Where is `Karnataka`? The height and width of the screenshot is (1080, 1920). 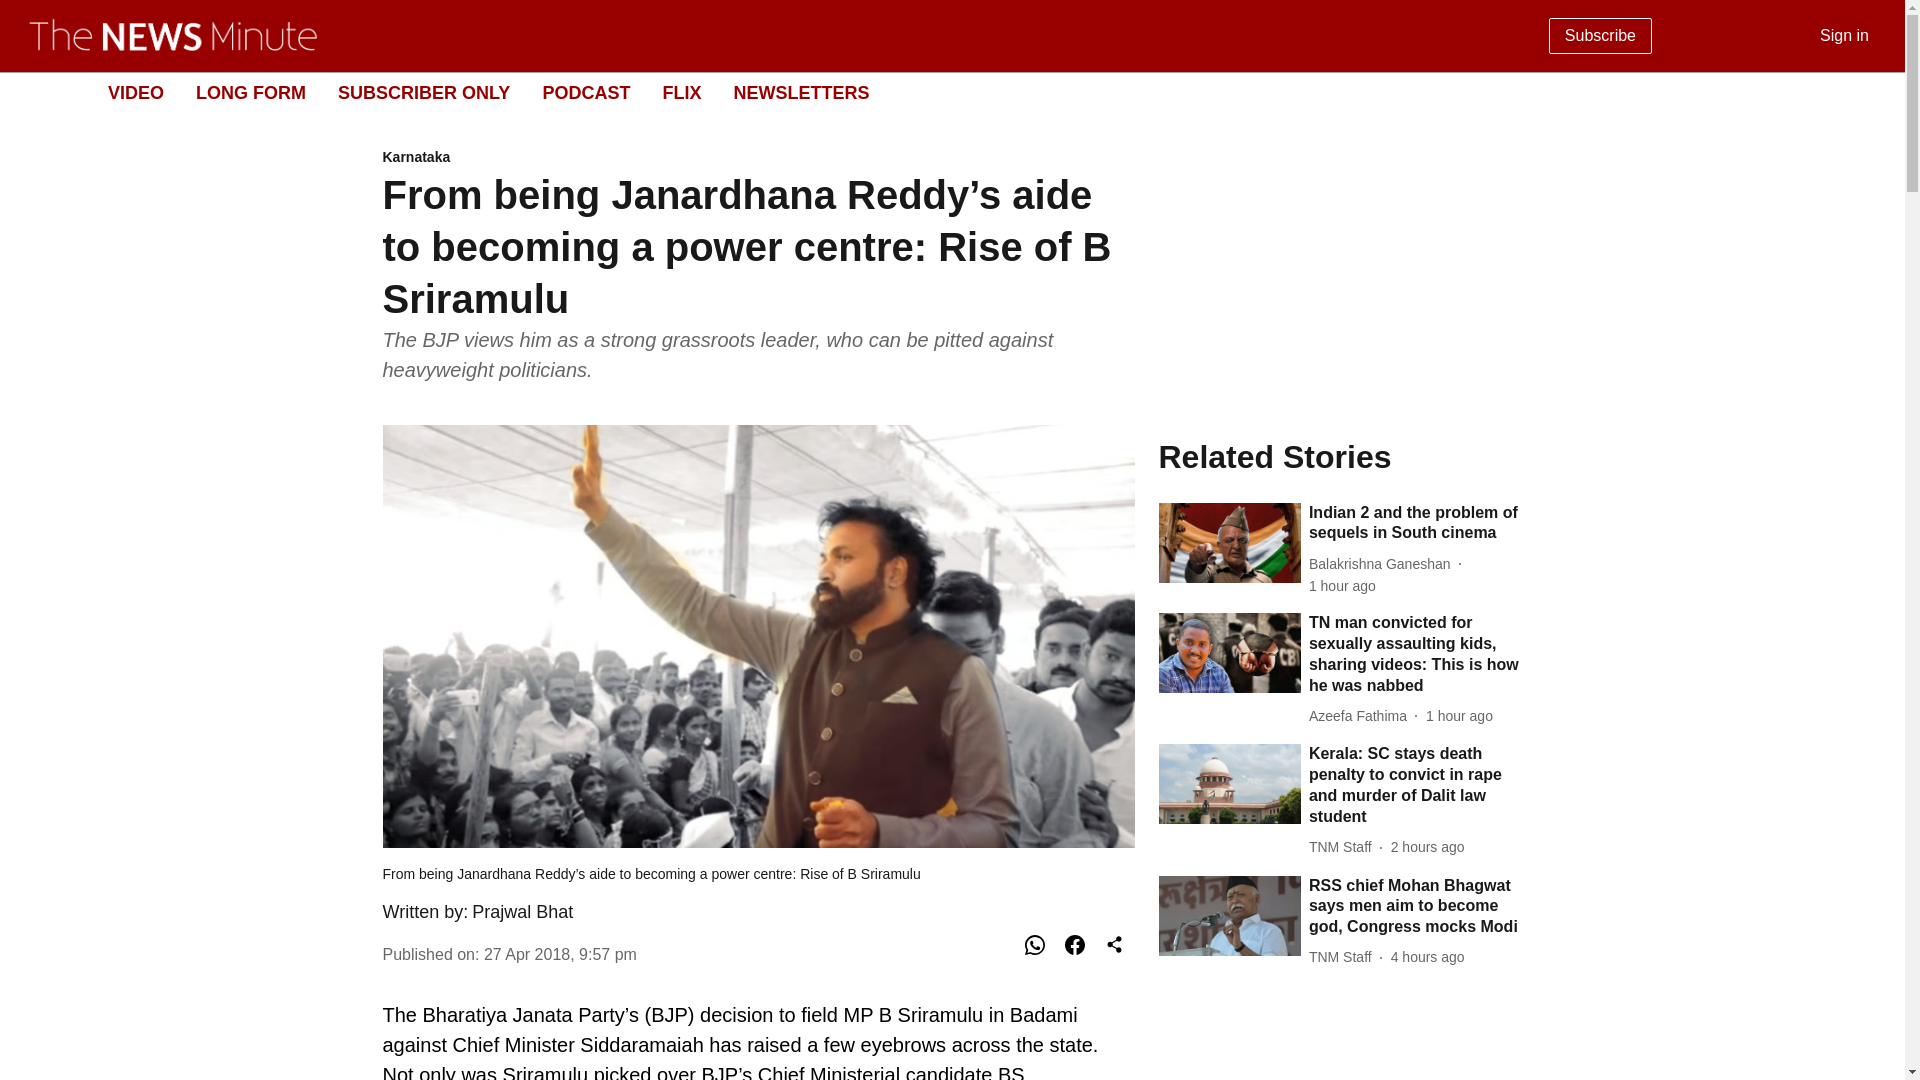 Karnataka is located at coordinates (758, 158).